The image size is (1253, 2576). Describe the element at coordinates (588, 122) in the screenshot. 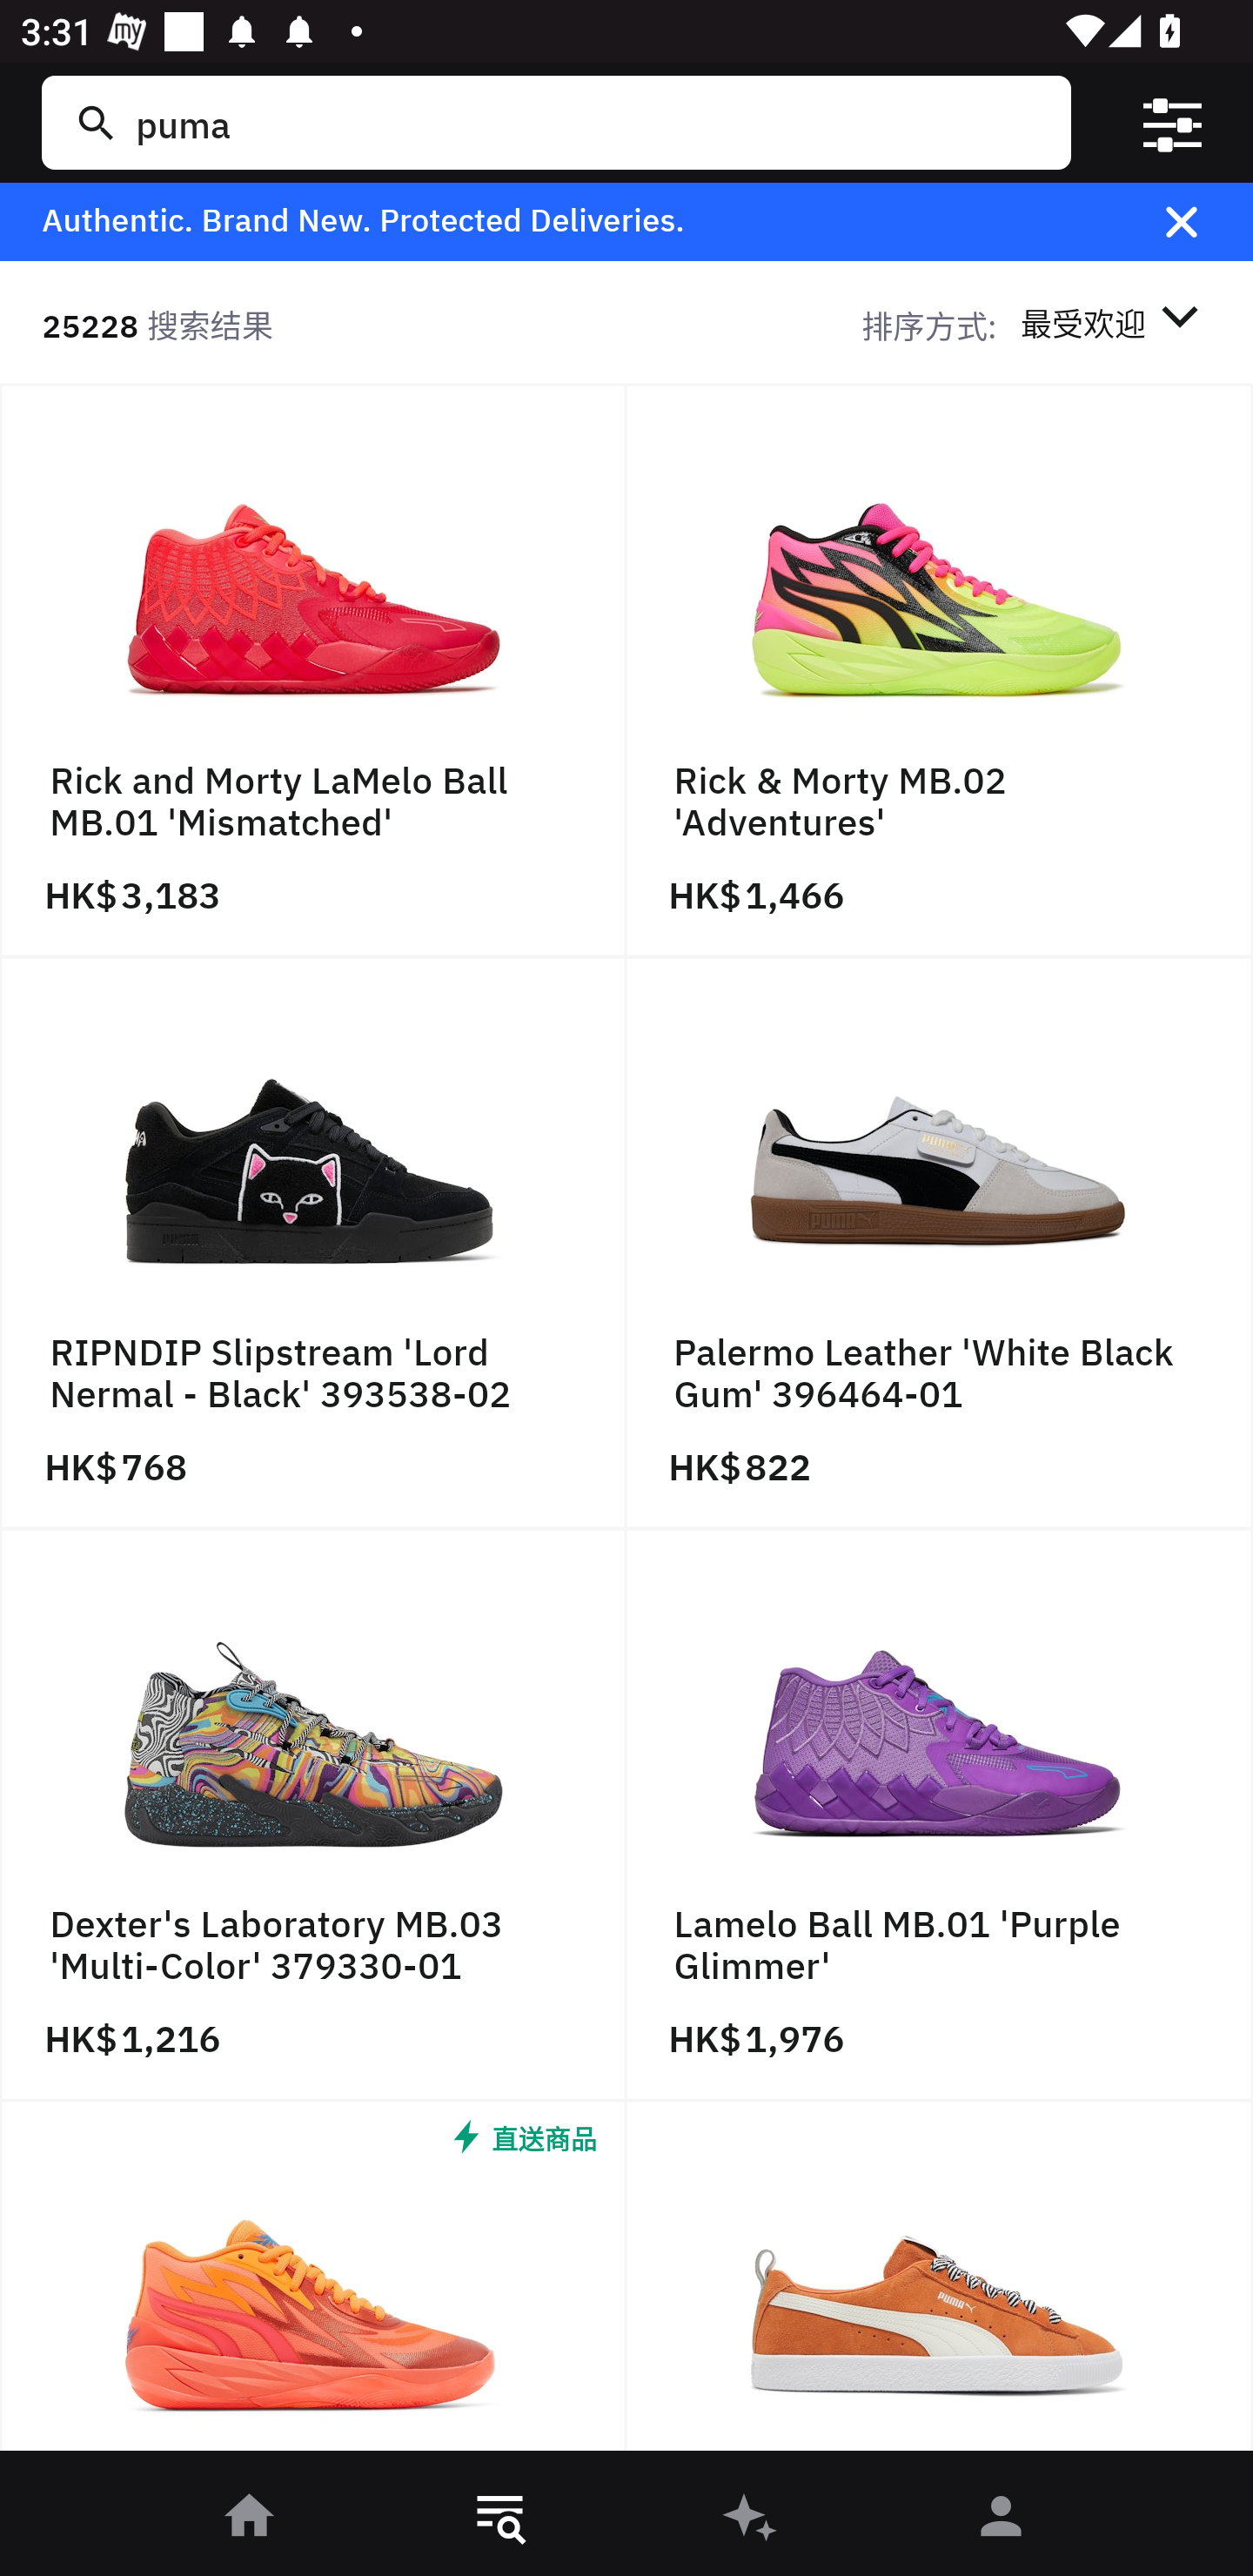

I see `puma` at that location.